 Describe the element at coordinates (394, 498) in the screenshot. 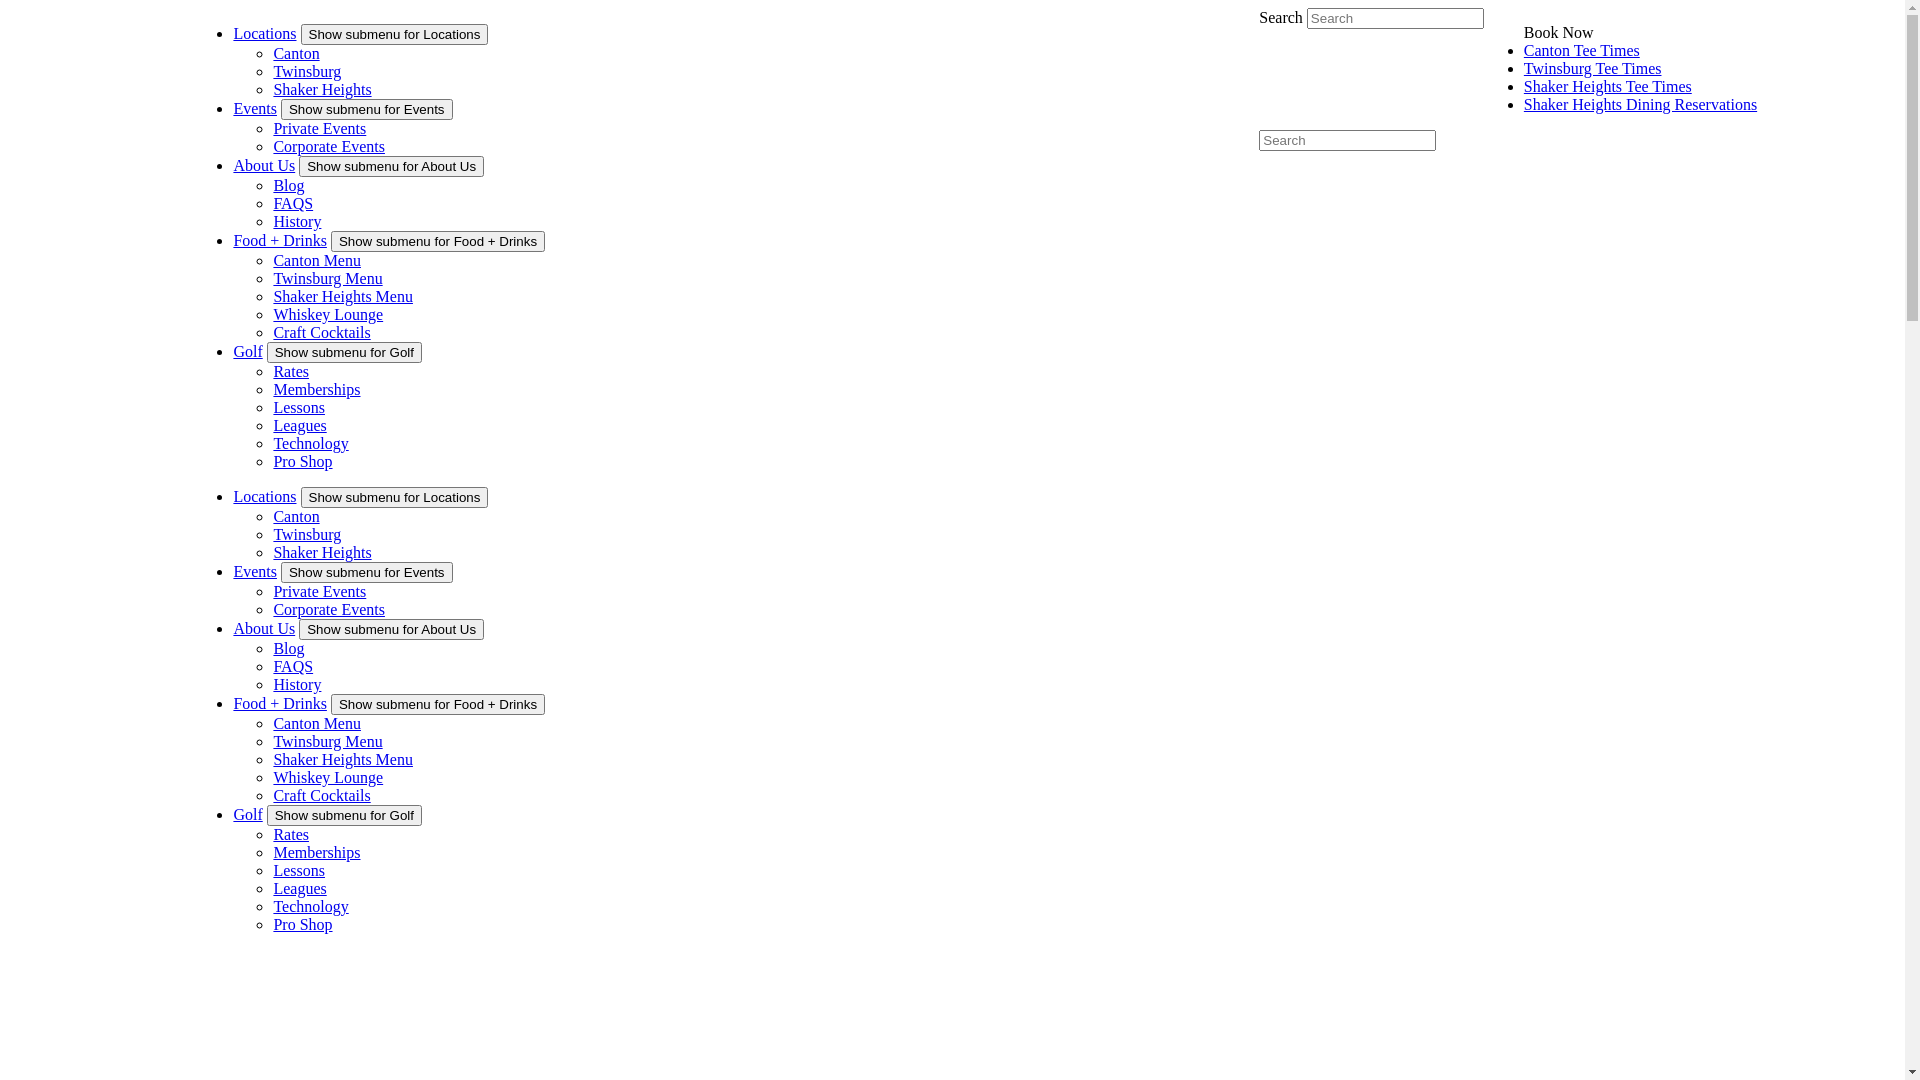

I see `Show submenu for Locations` at that location.